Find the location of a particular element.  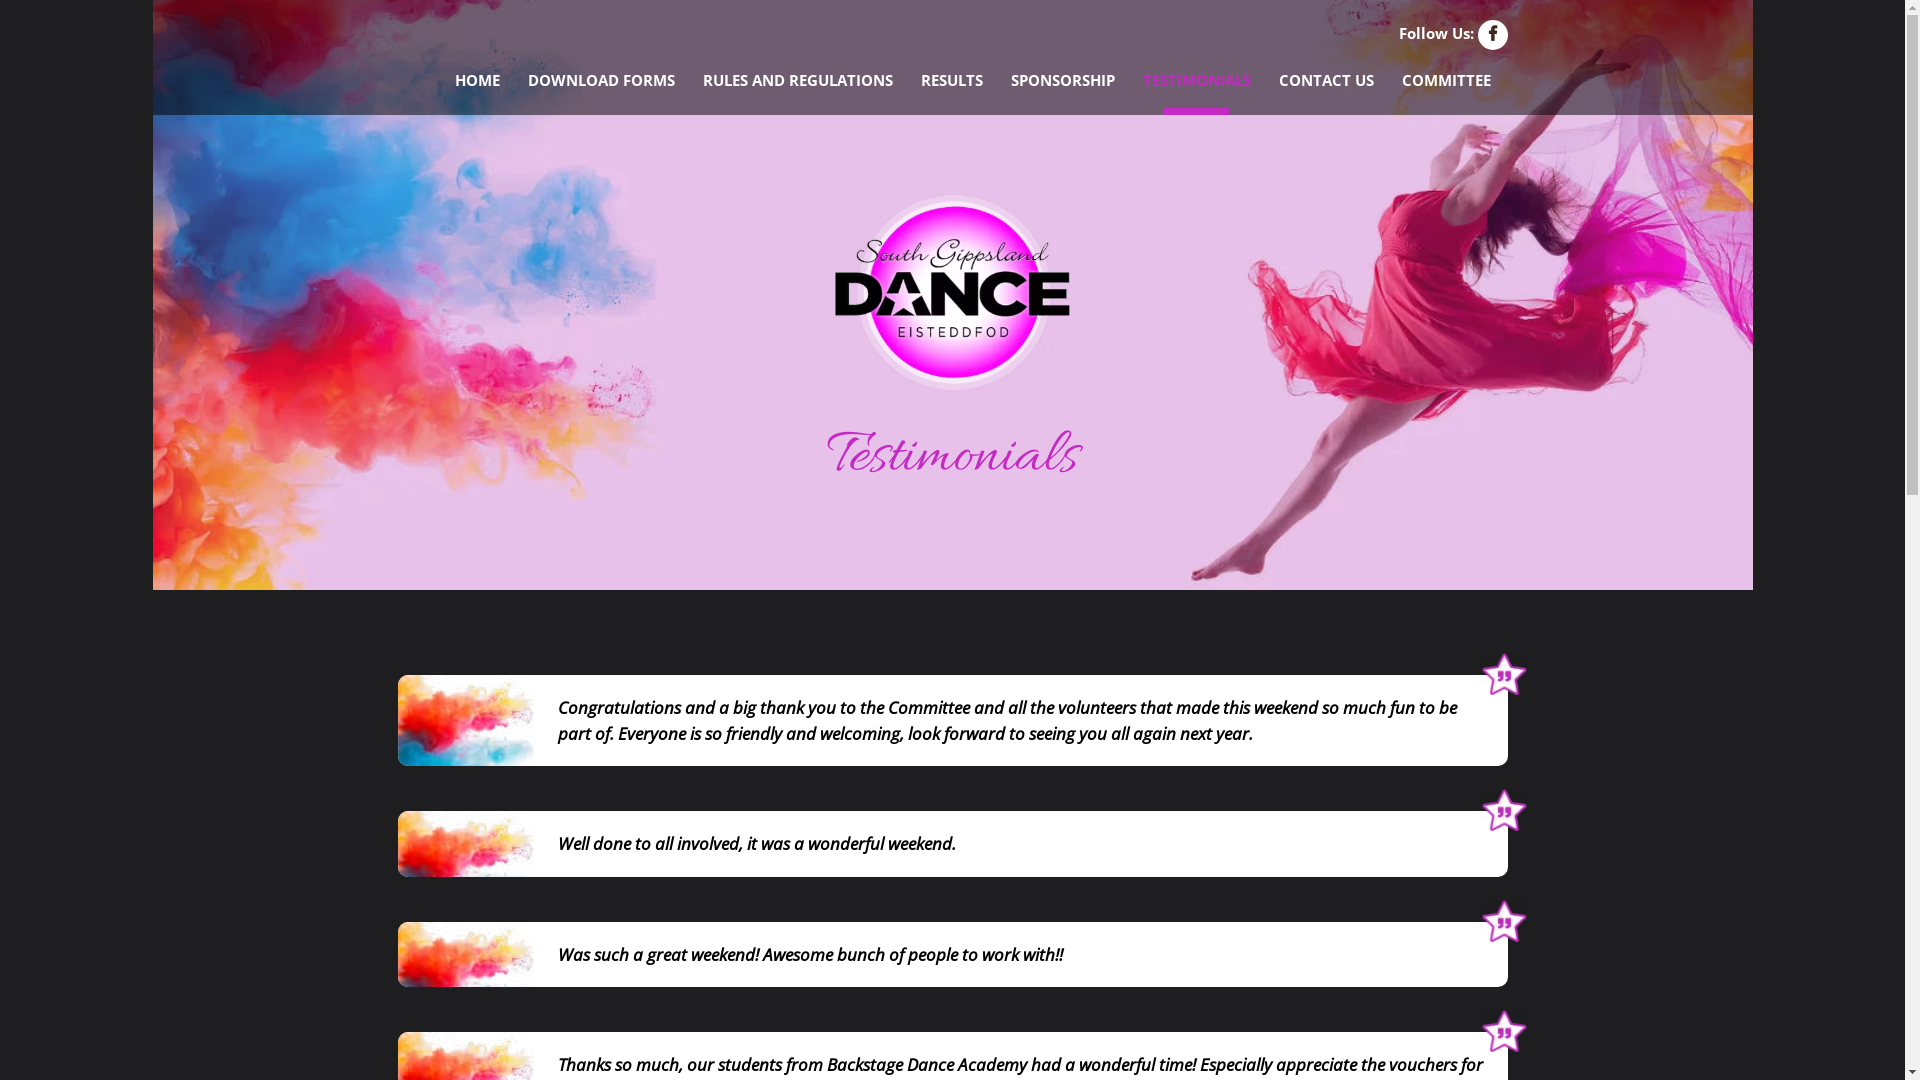

DOWNLOAD FORMS is located at coordinates (602, 80).